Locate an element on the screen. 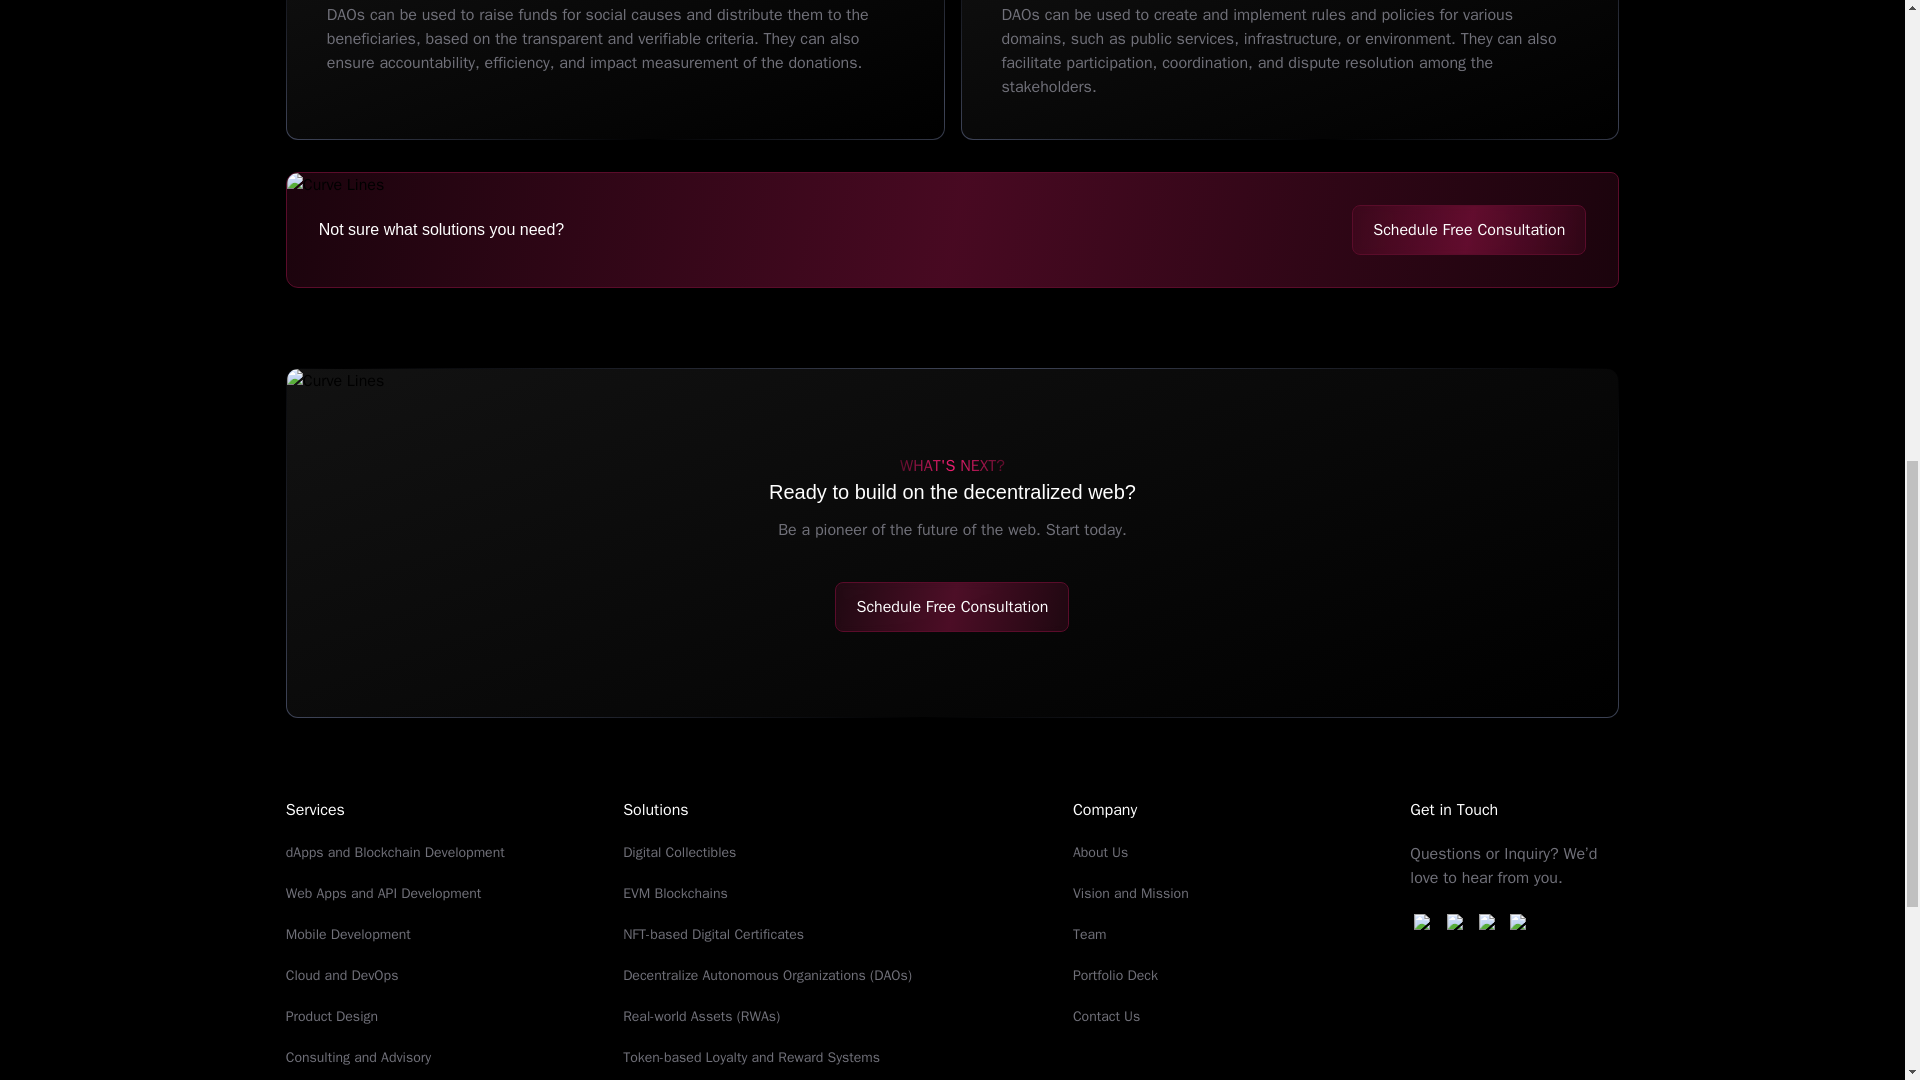 This screenshot has height=1080, width=1920. Team is located at coordinates (1090, 934).